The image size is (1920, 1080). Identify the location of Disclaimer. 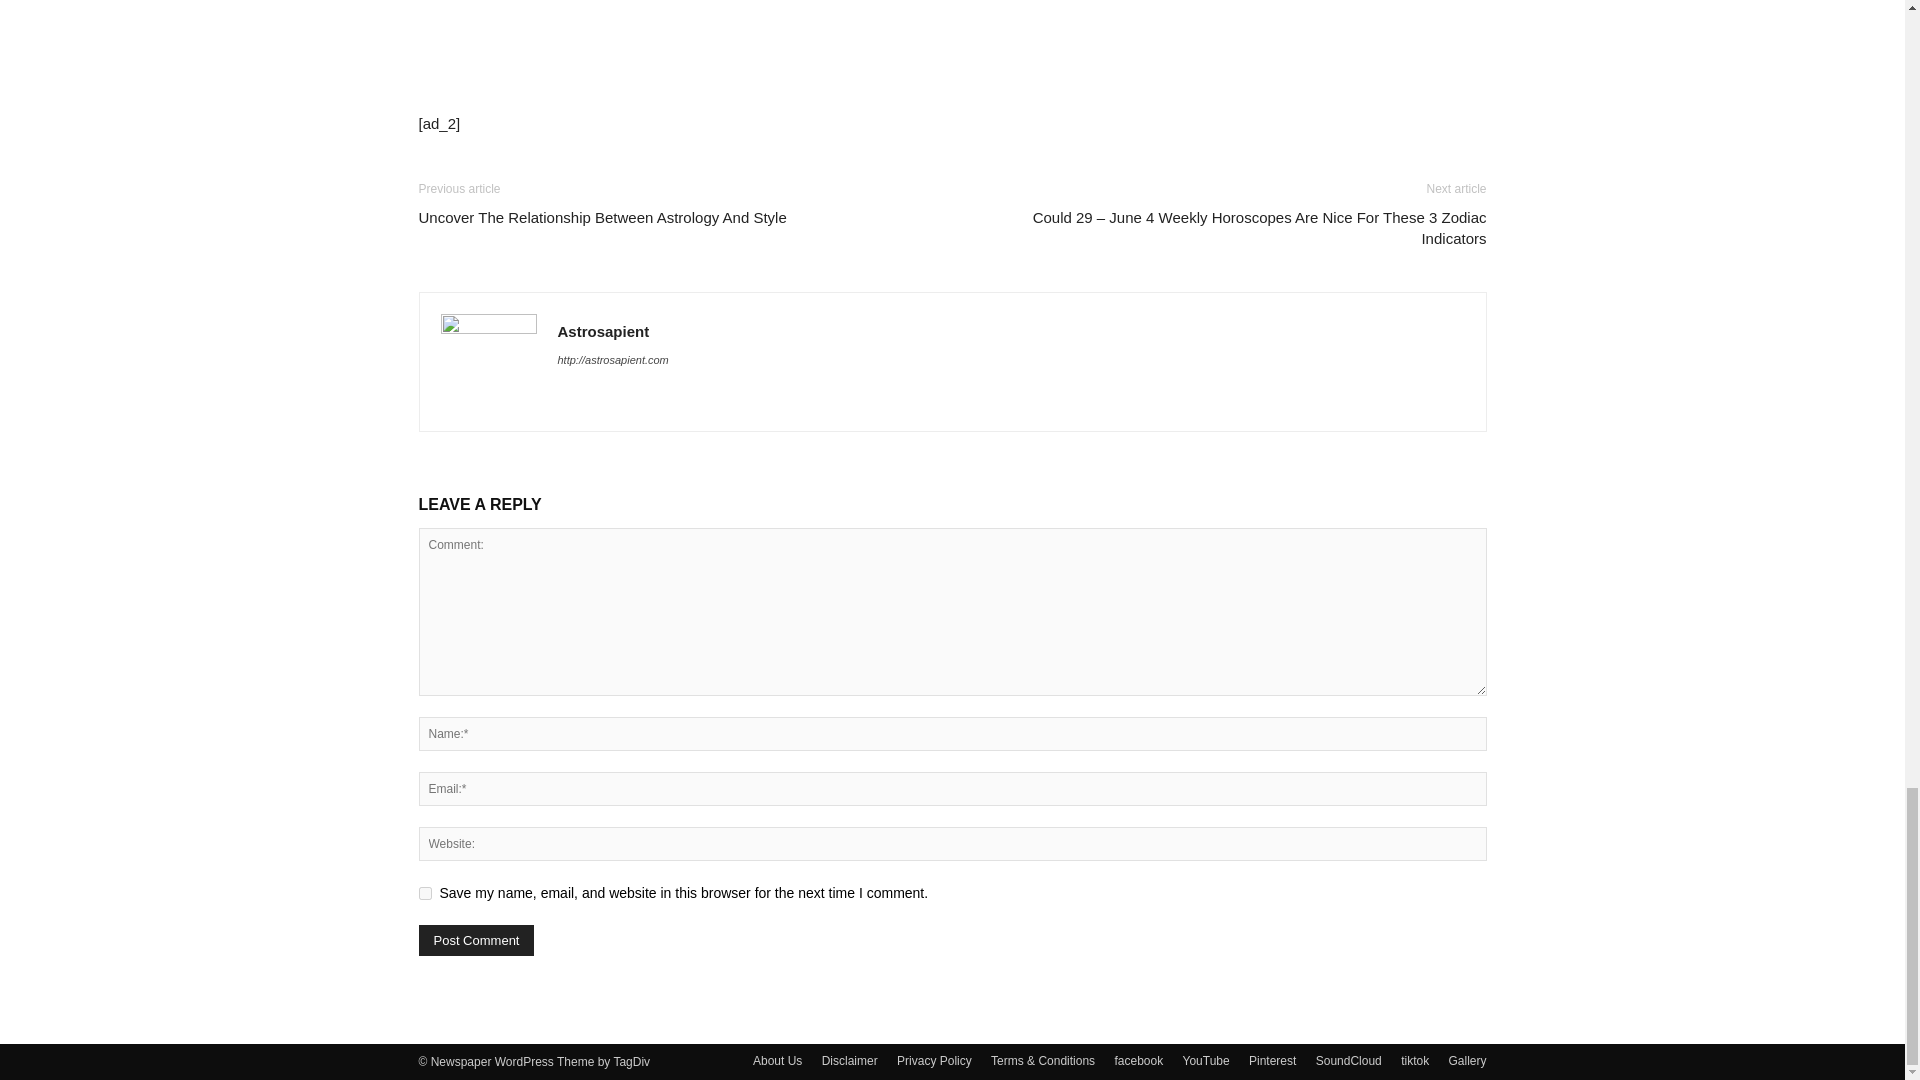
(849, 1060).